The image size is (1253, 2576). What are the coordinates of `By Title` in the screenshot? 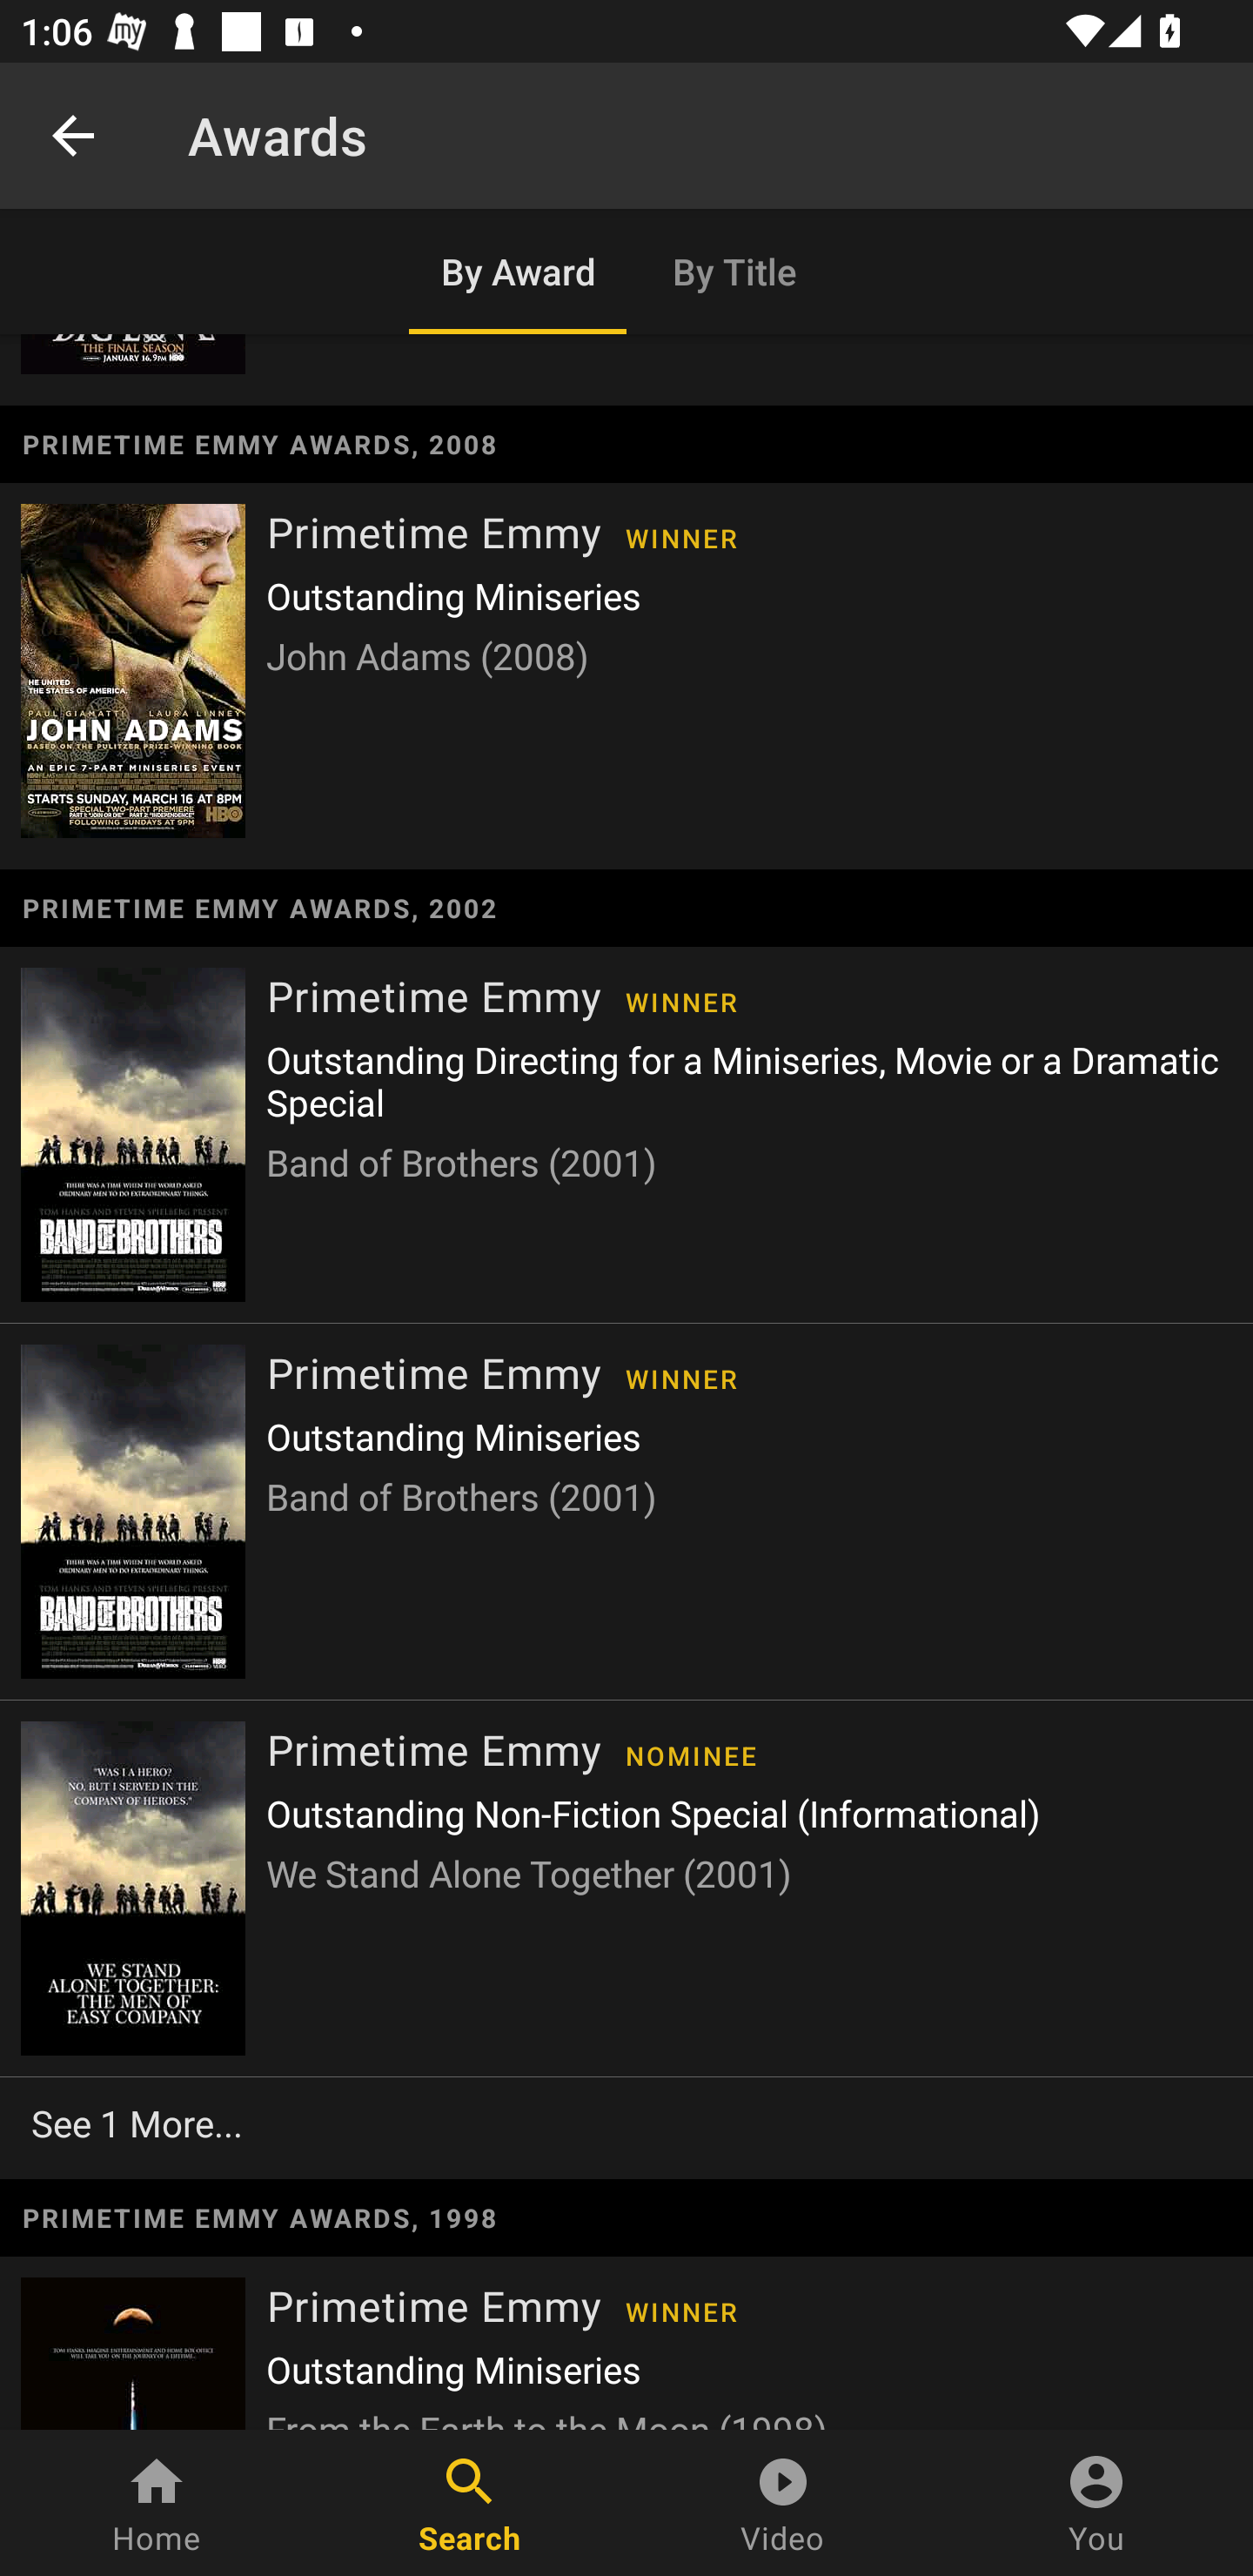 It's located at (735, 272).